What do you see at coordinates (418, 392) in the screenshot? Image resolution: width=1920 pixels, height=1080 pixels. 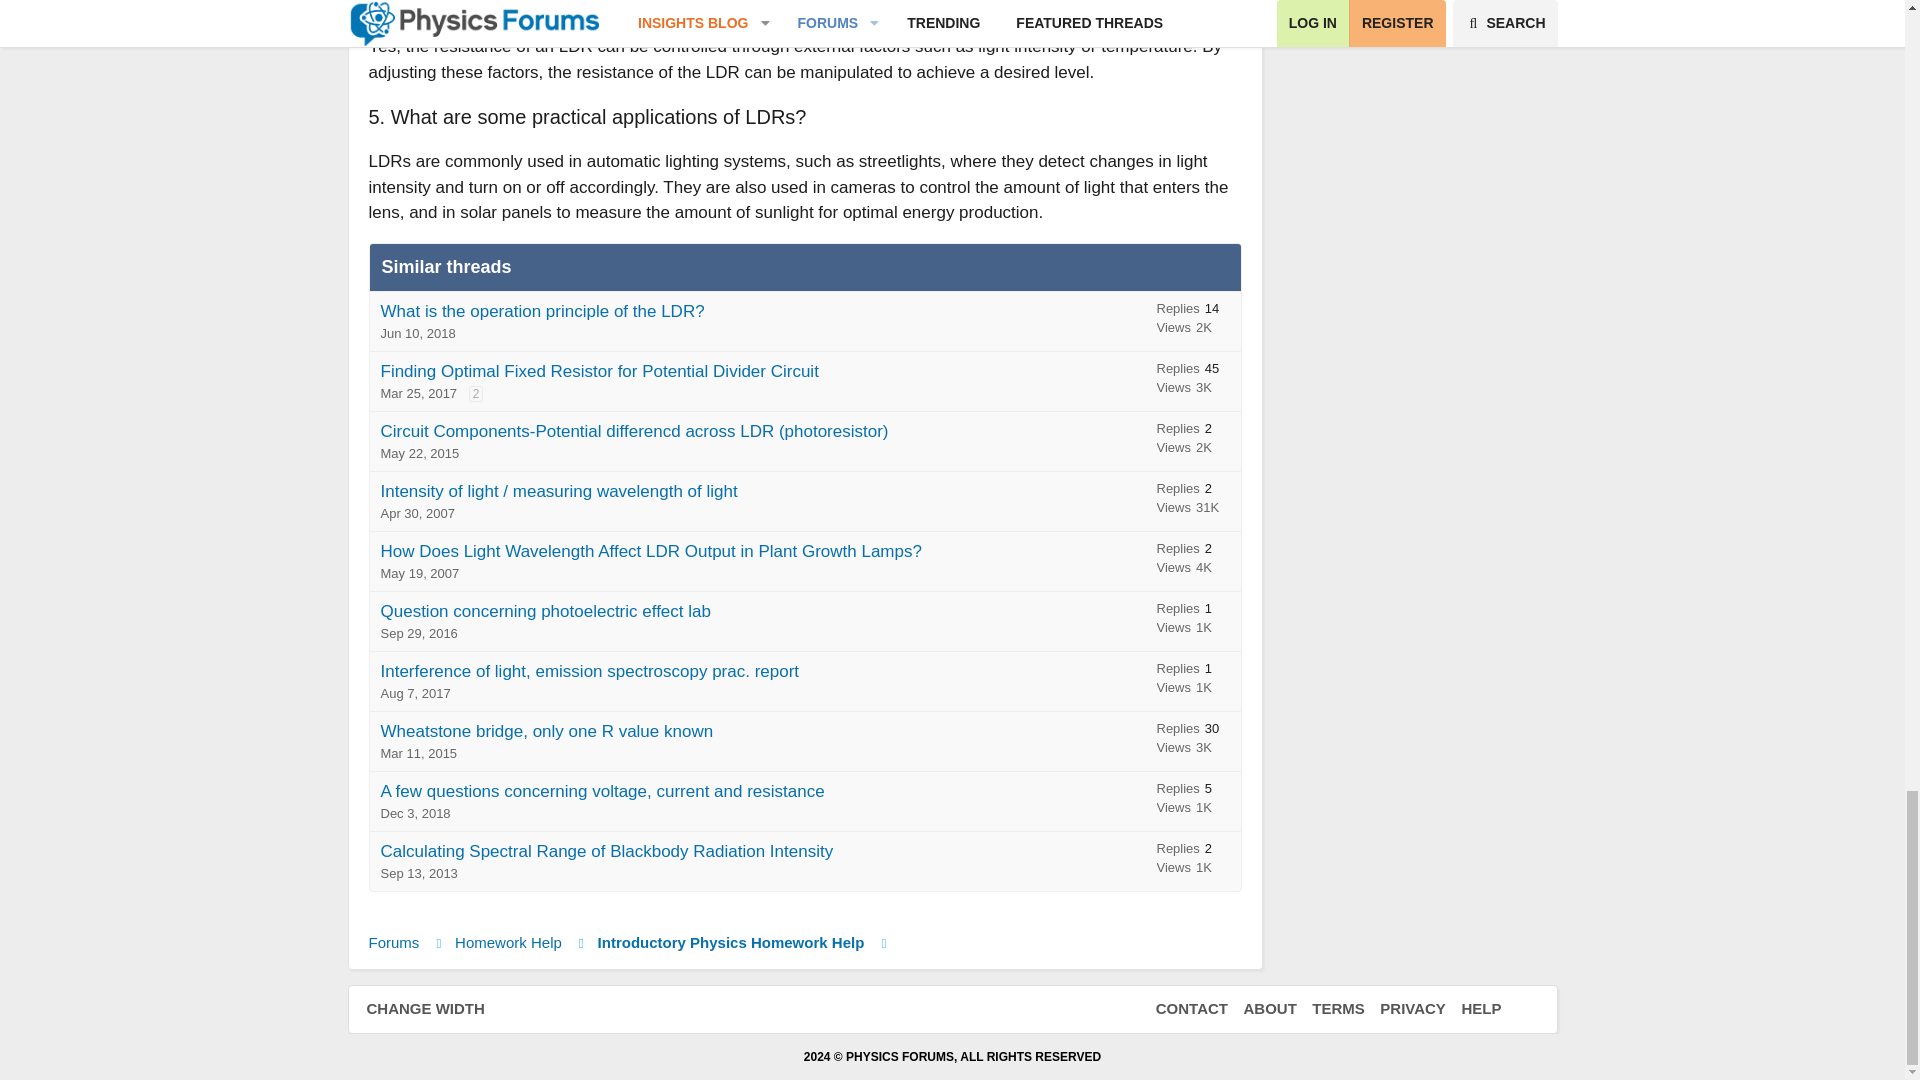 I see `Mar 25, 2017 at 3:23 PM` at bounding box center [418, 392].